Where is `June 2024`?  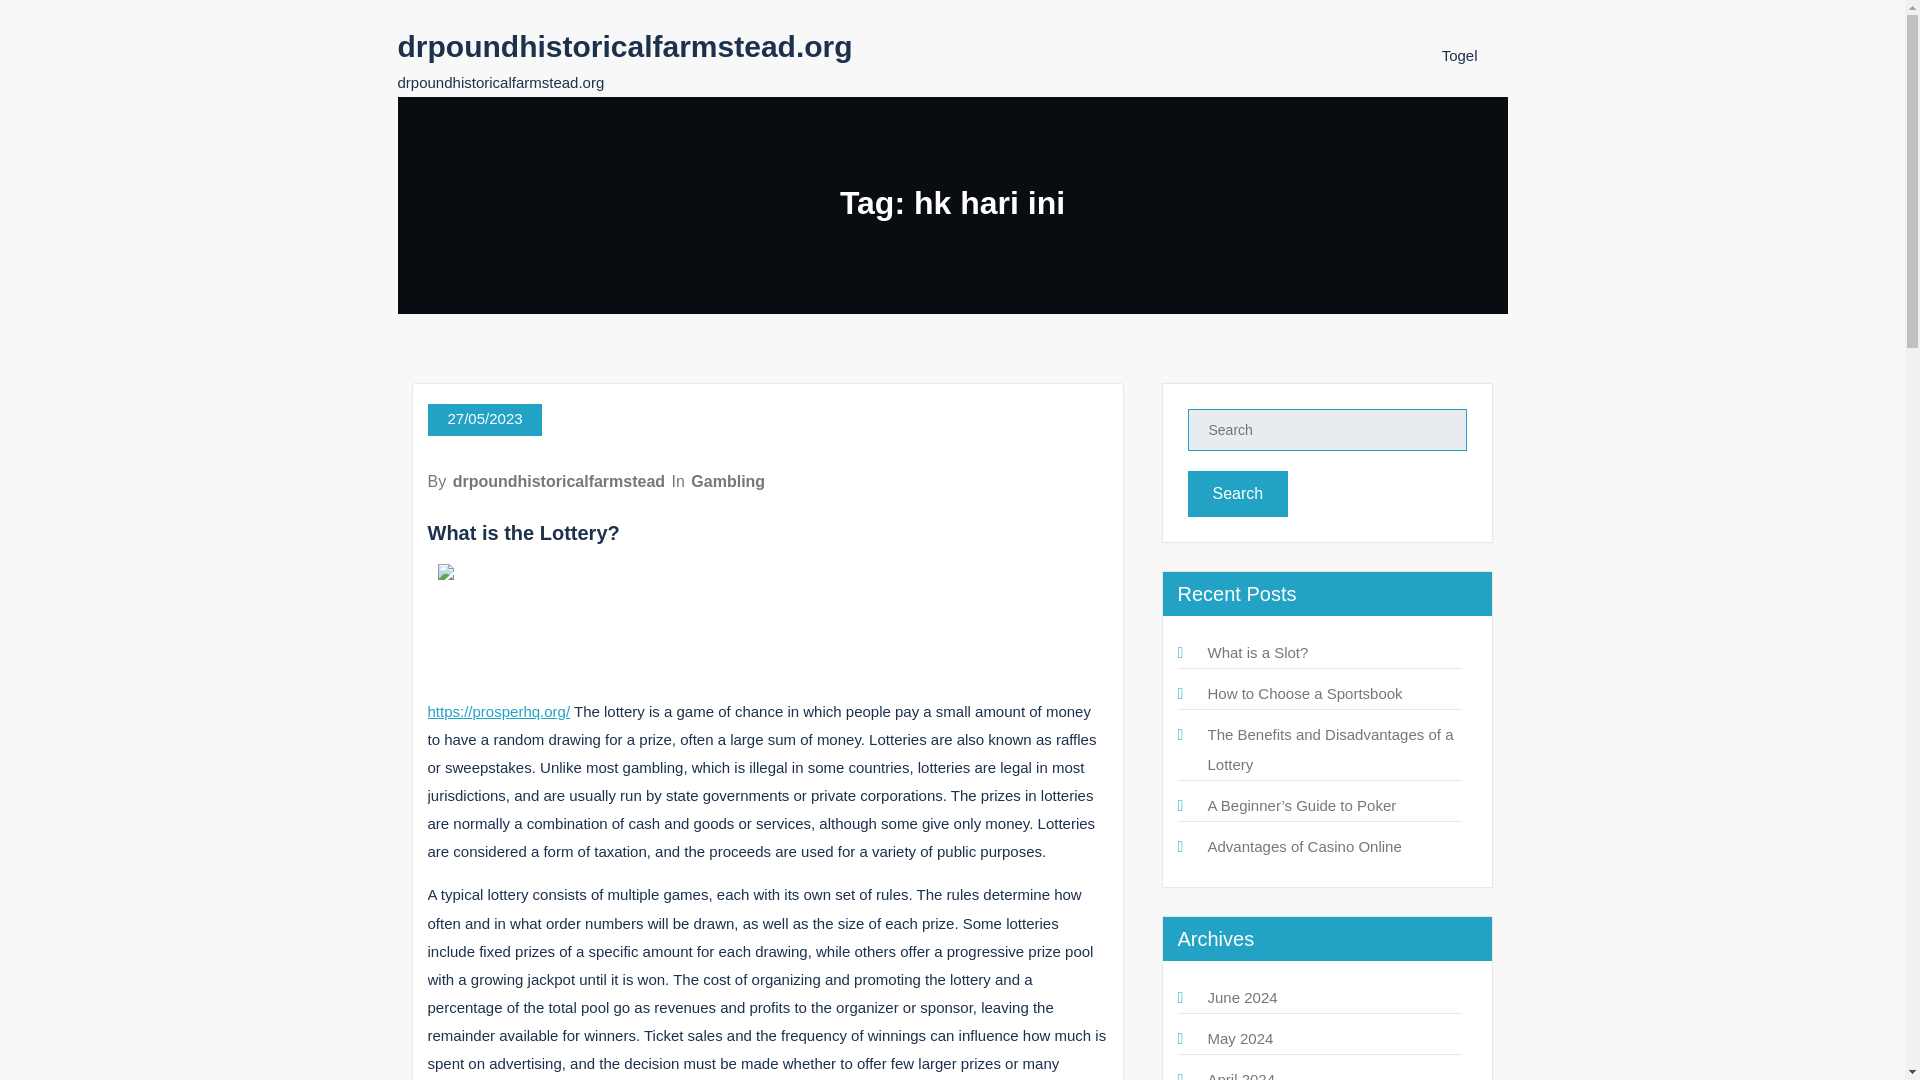
June 2024 is located at coordinates (1242, 997).